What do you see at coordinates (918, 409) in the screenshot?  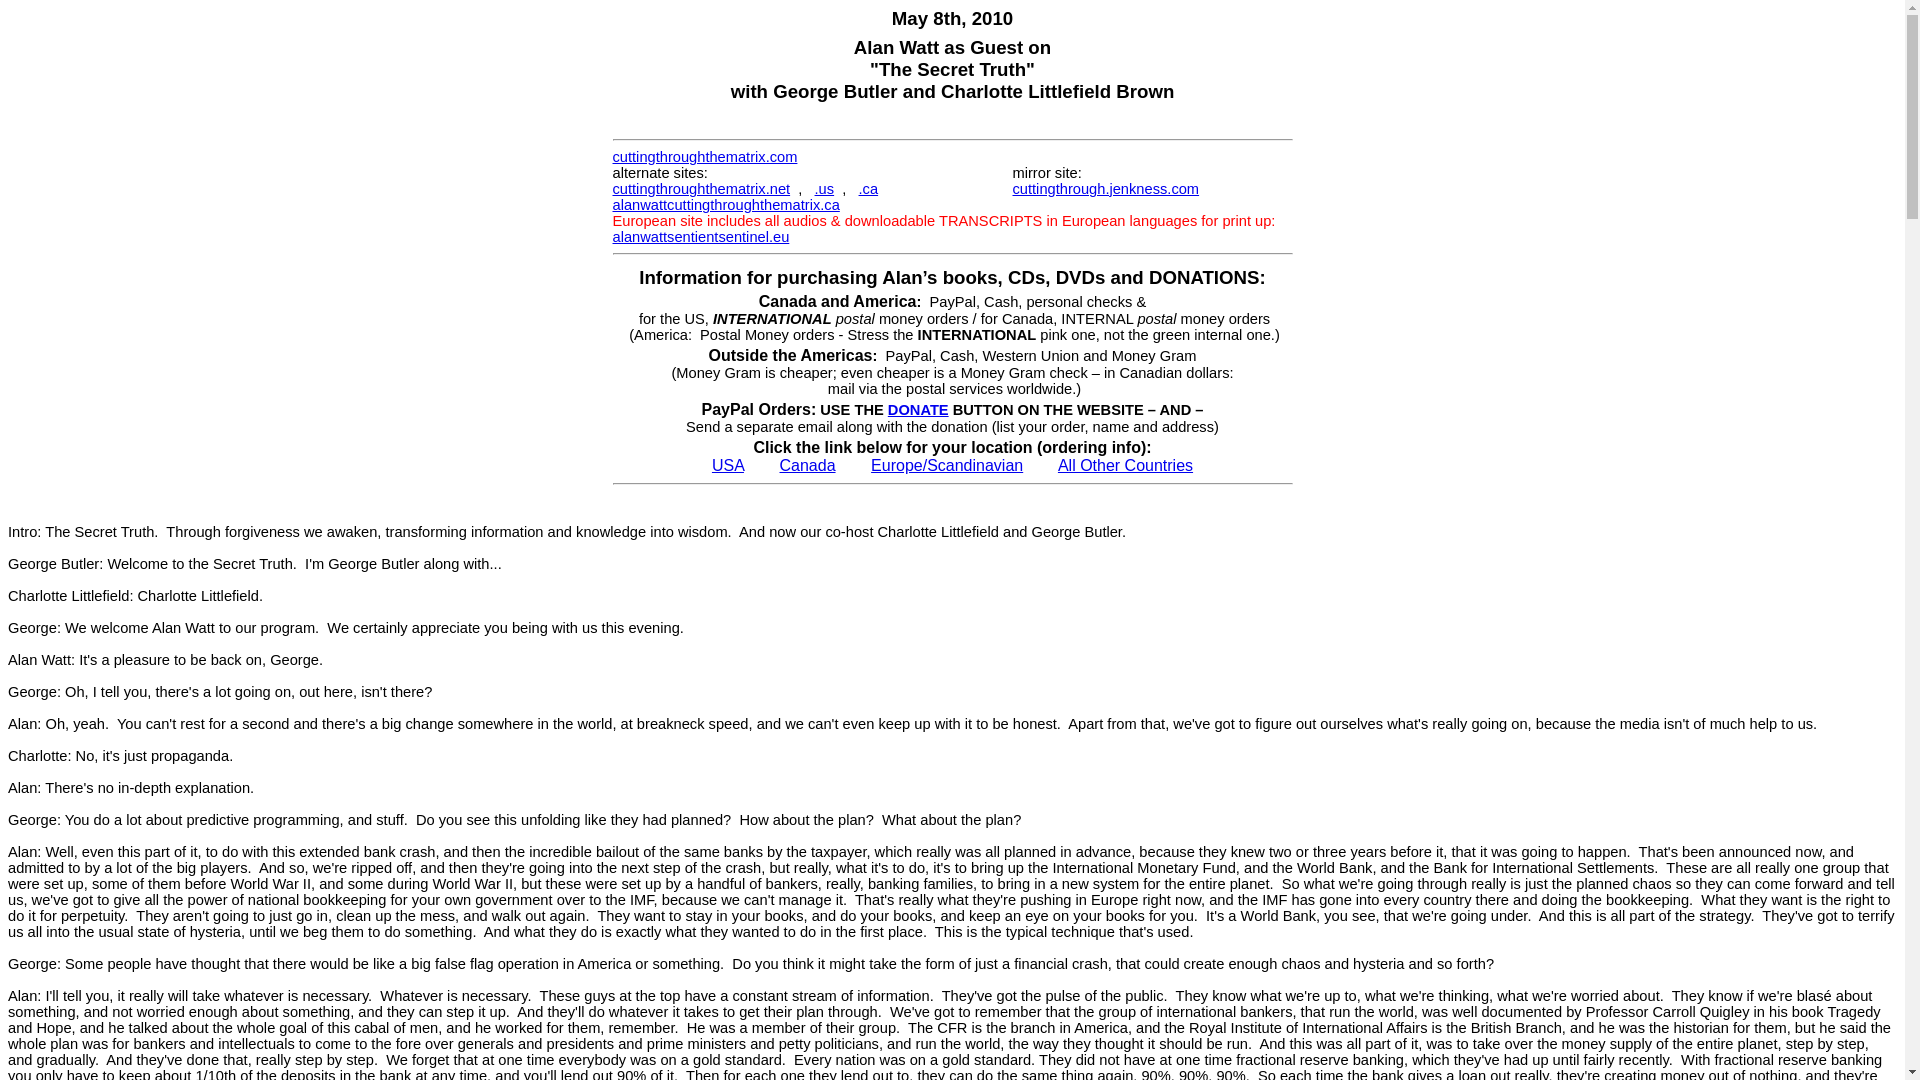 I see `DONATE` at bounding box center [918, 409].